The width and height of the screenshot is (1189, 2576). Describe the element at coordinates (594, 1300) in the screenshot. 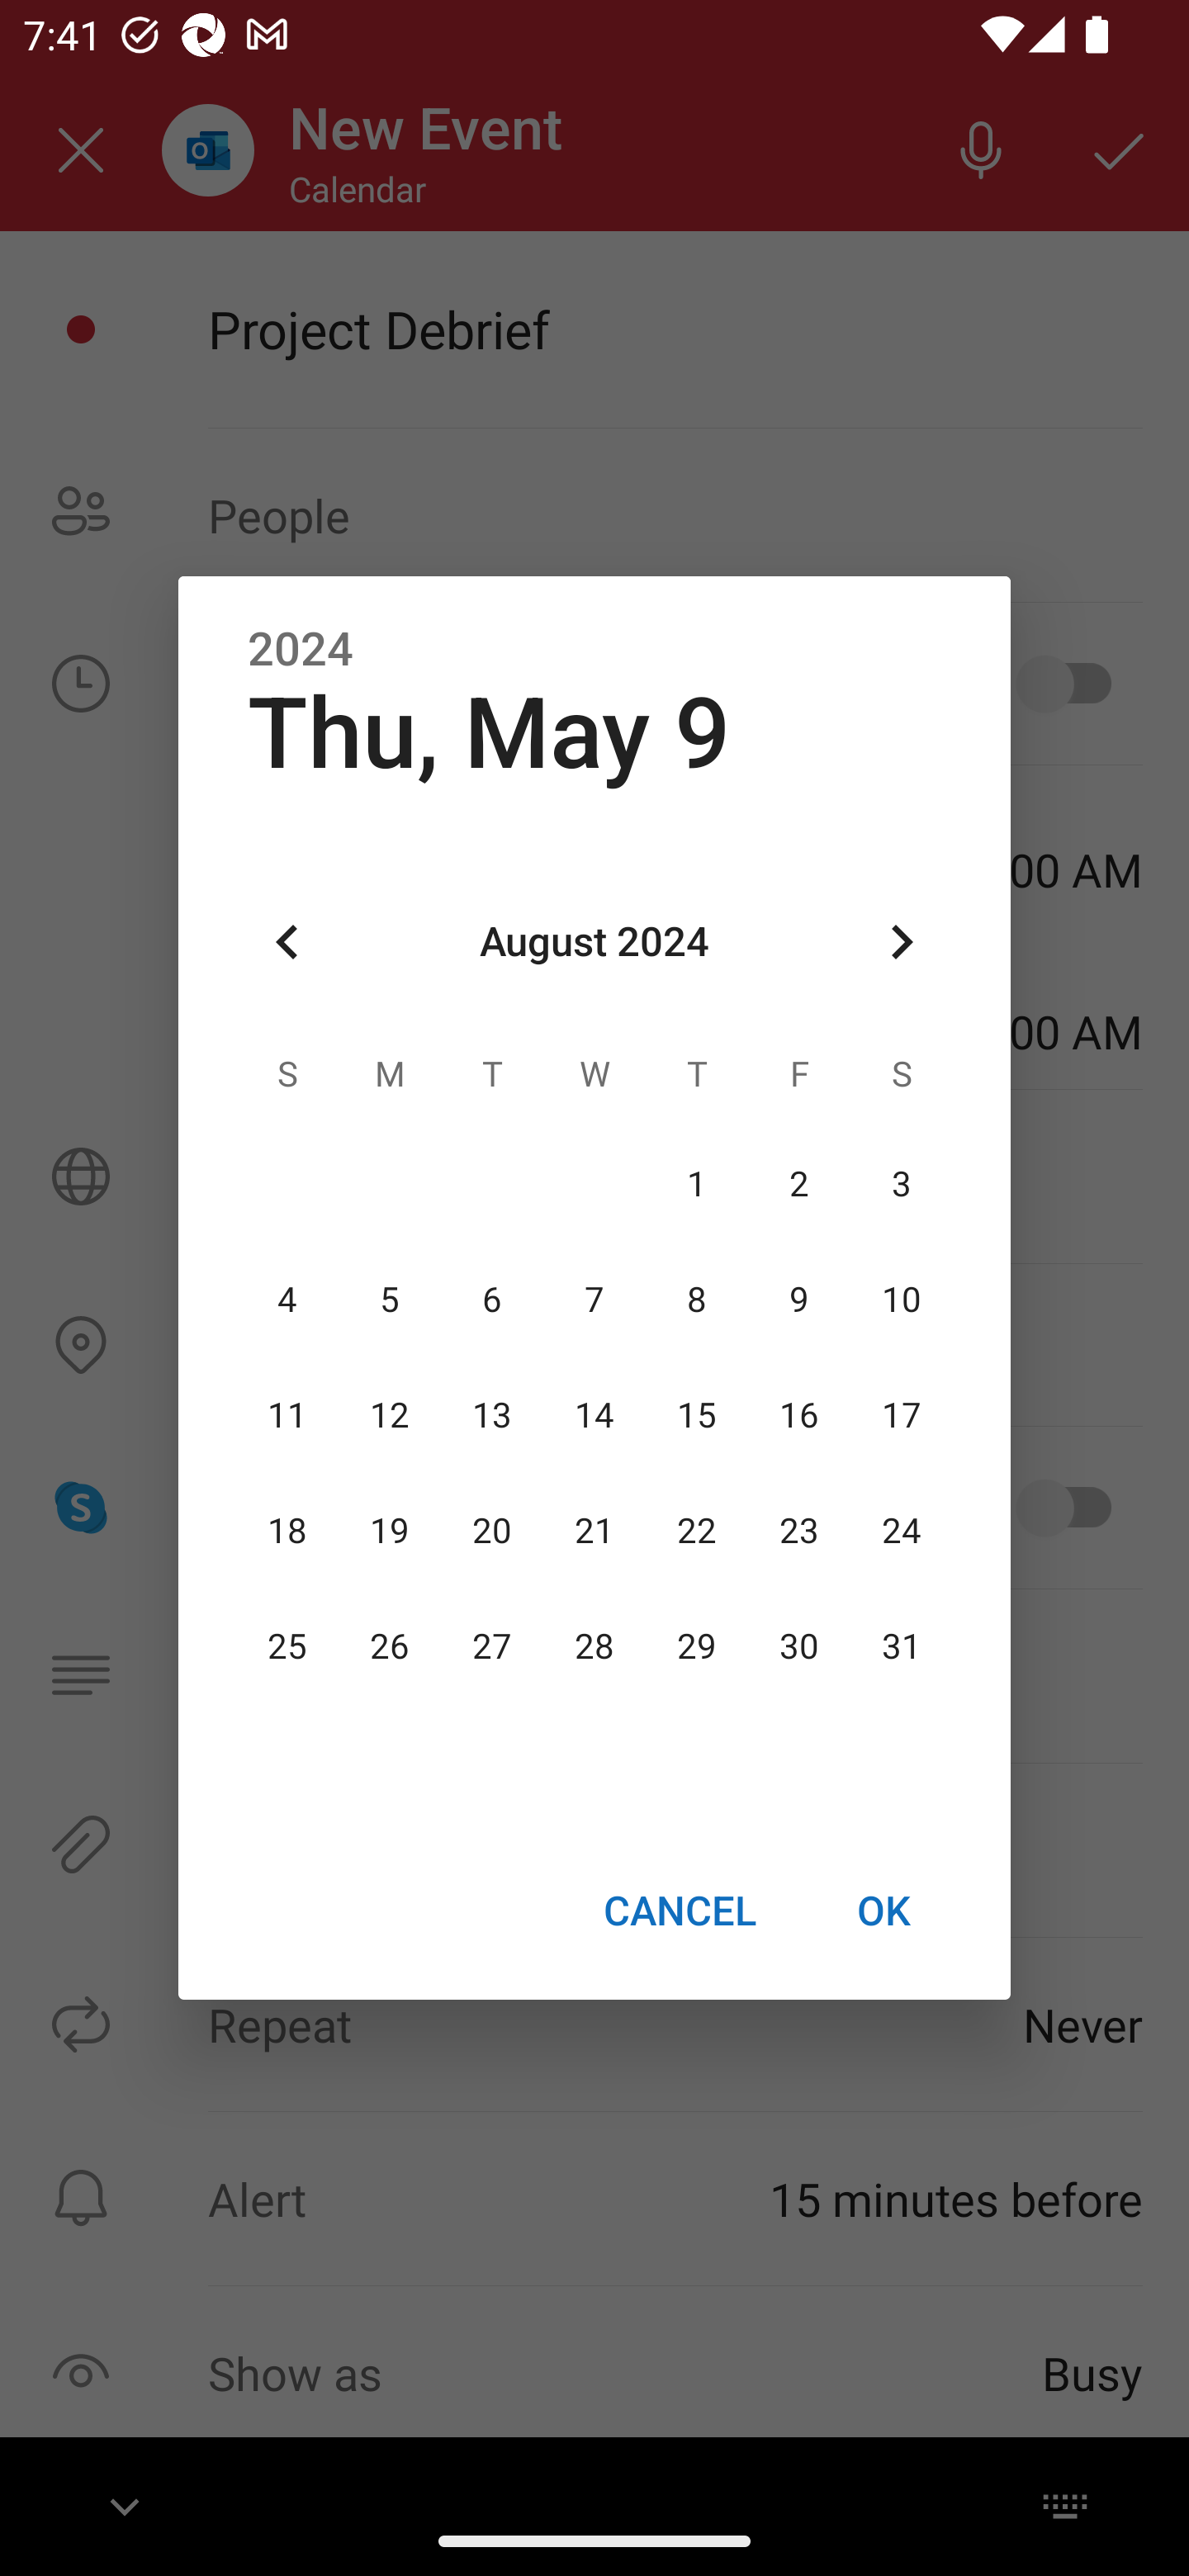

I see `7 07 August 2024` at that location.